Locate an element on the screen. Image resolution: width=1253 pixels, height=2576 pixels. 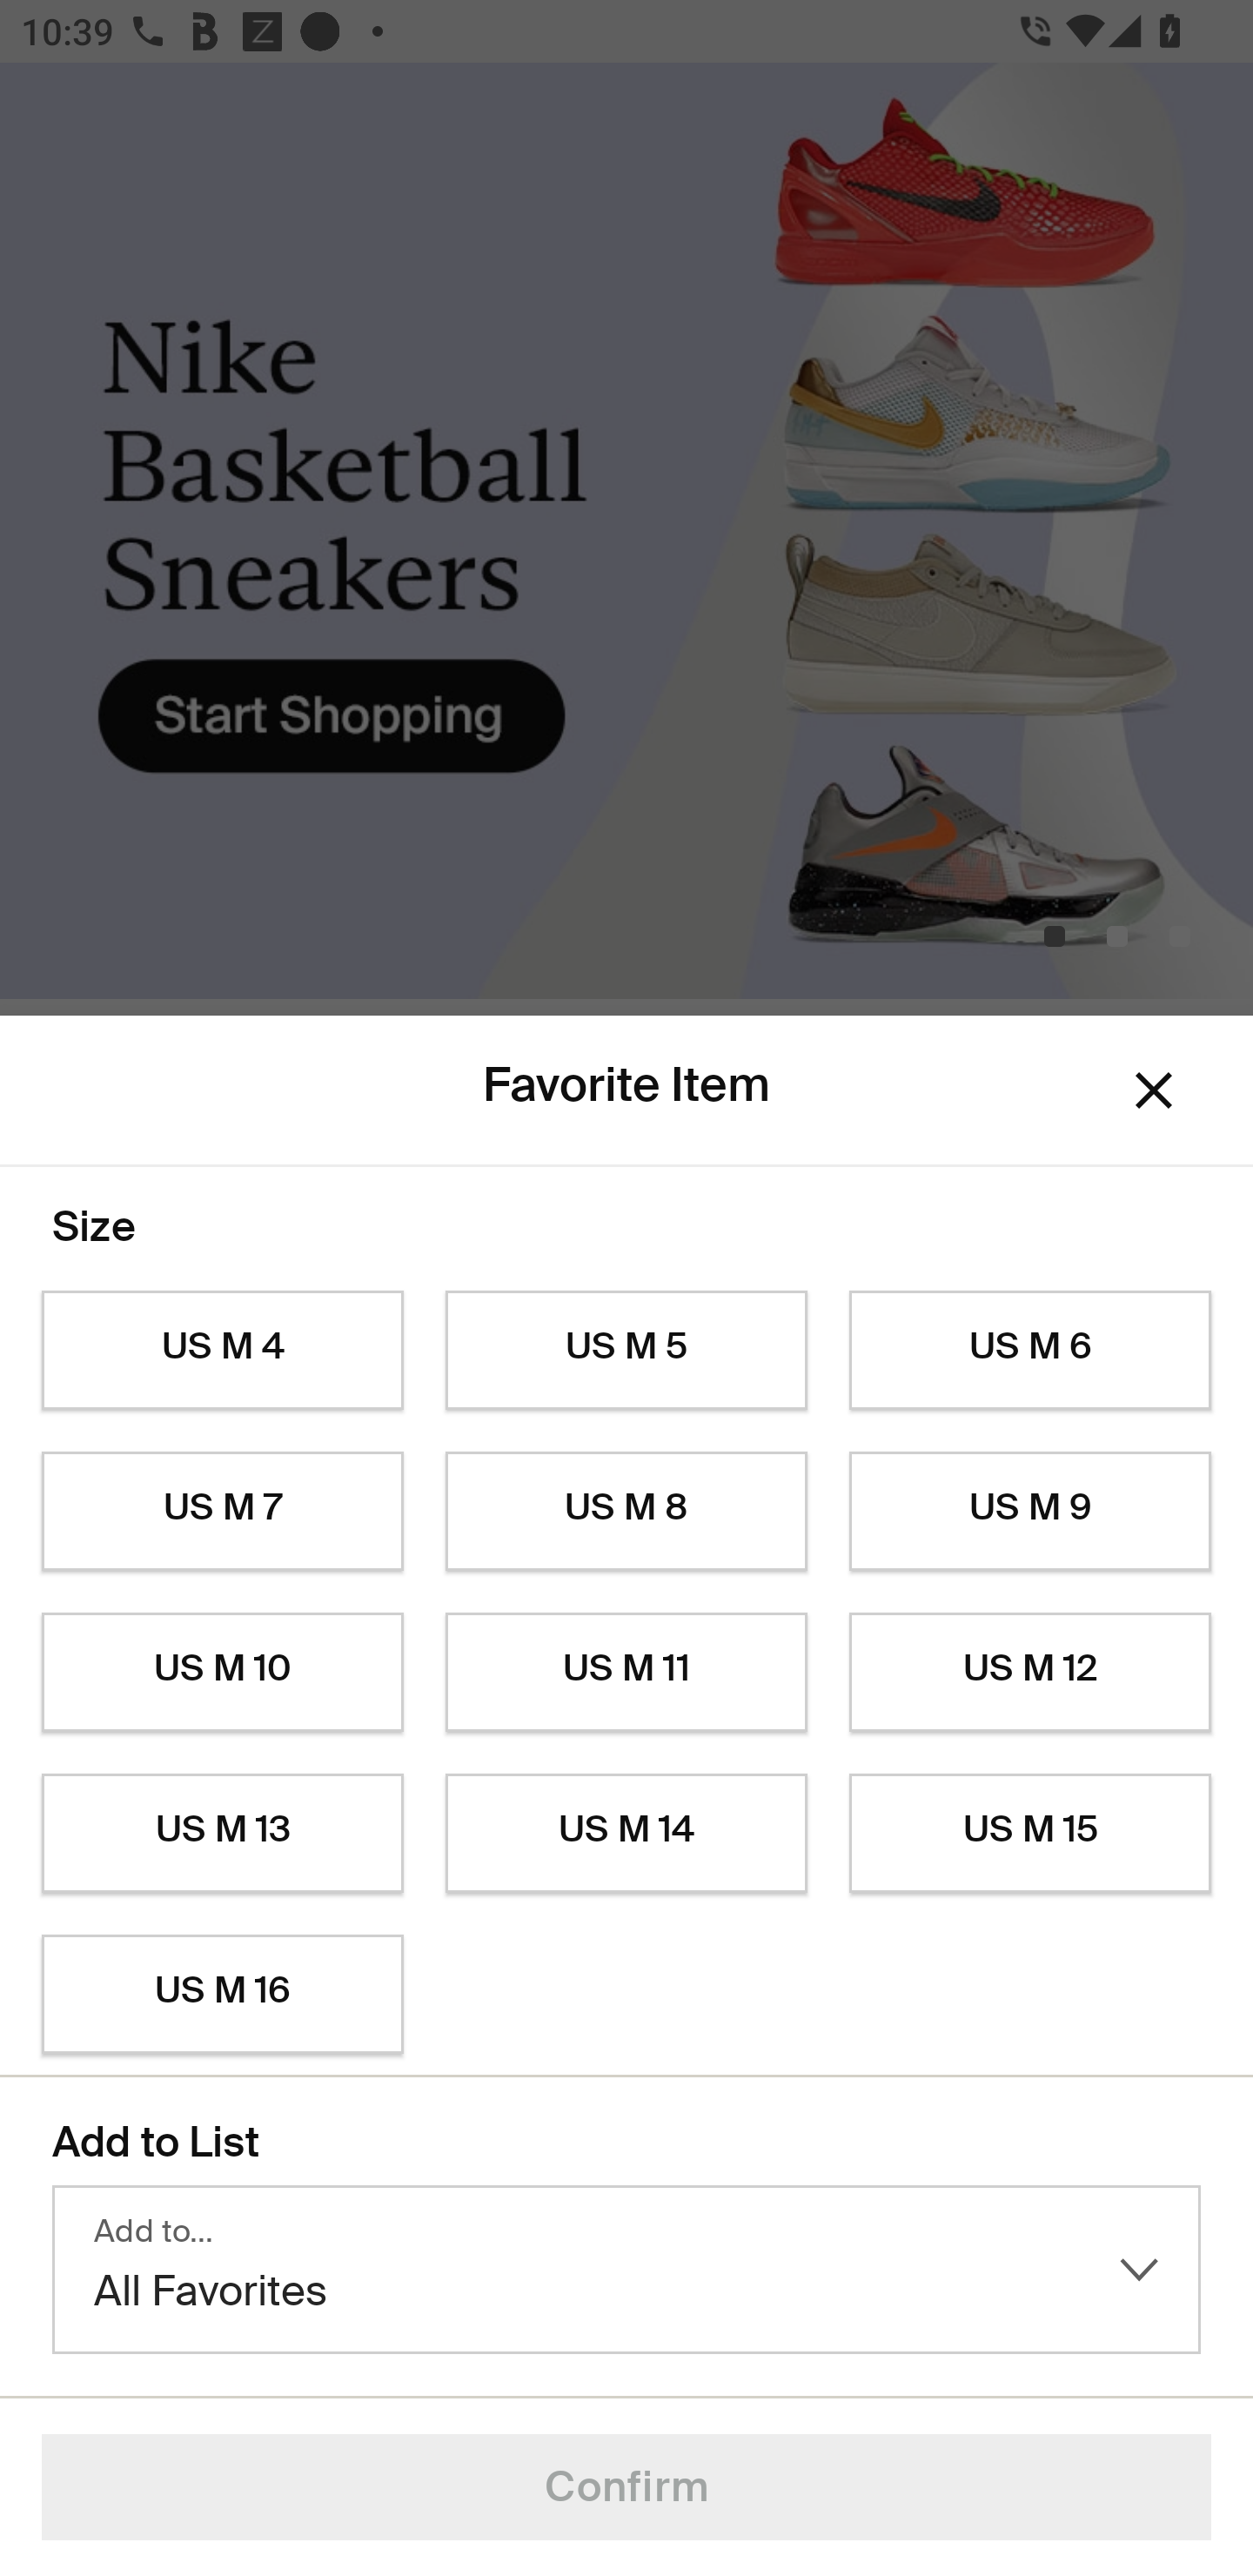
Add to… All Favorites is located at coordinates (626, 2270).